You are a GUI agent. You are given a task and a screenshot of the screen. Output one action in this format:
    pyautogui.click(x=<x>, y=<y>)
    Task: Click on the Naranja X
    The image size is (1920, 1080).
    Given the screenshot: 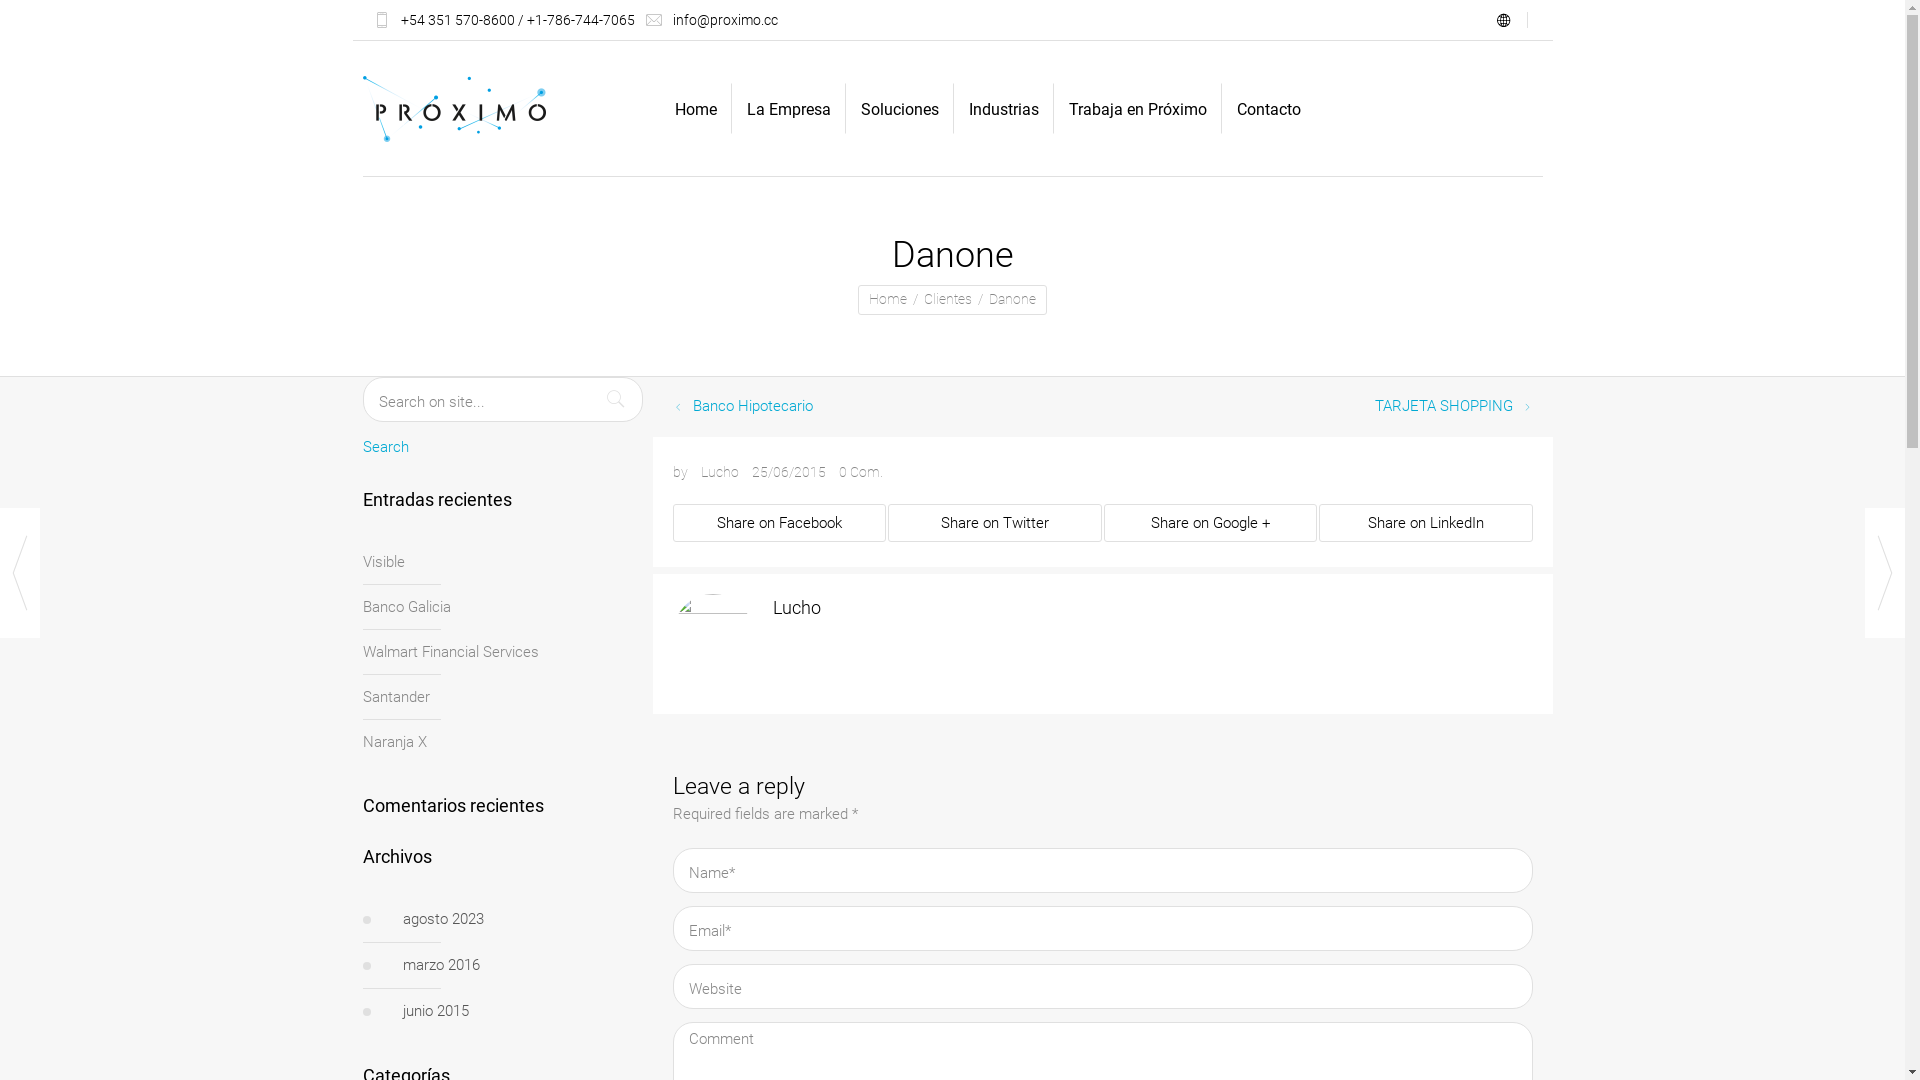 What is the action you would take?
    pyautogui.click(x=394, y=742)
    